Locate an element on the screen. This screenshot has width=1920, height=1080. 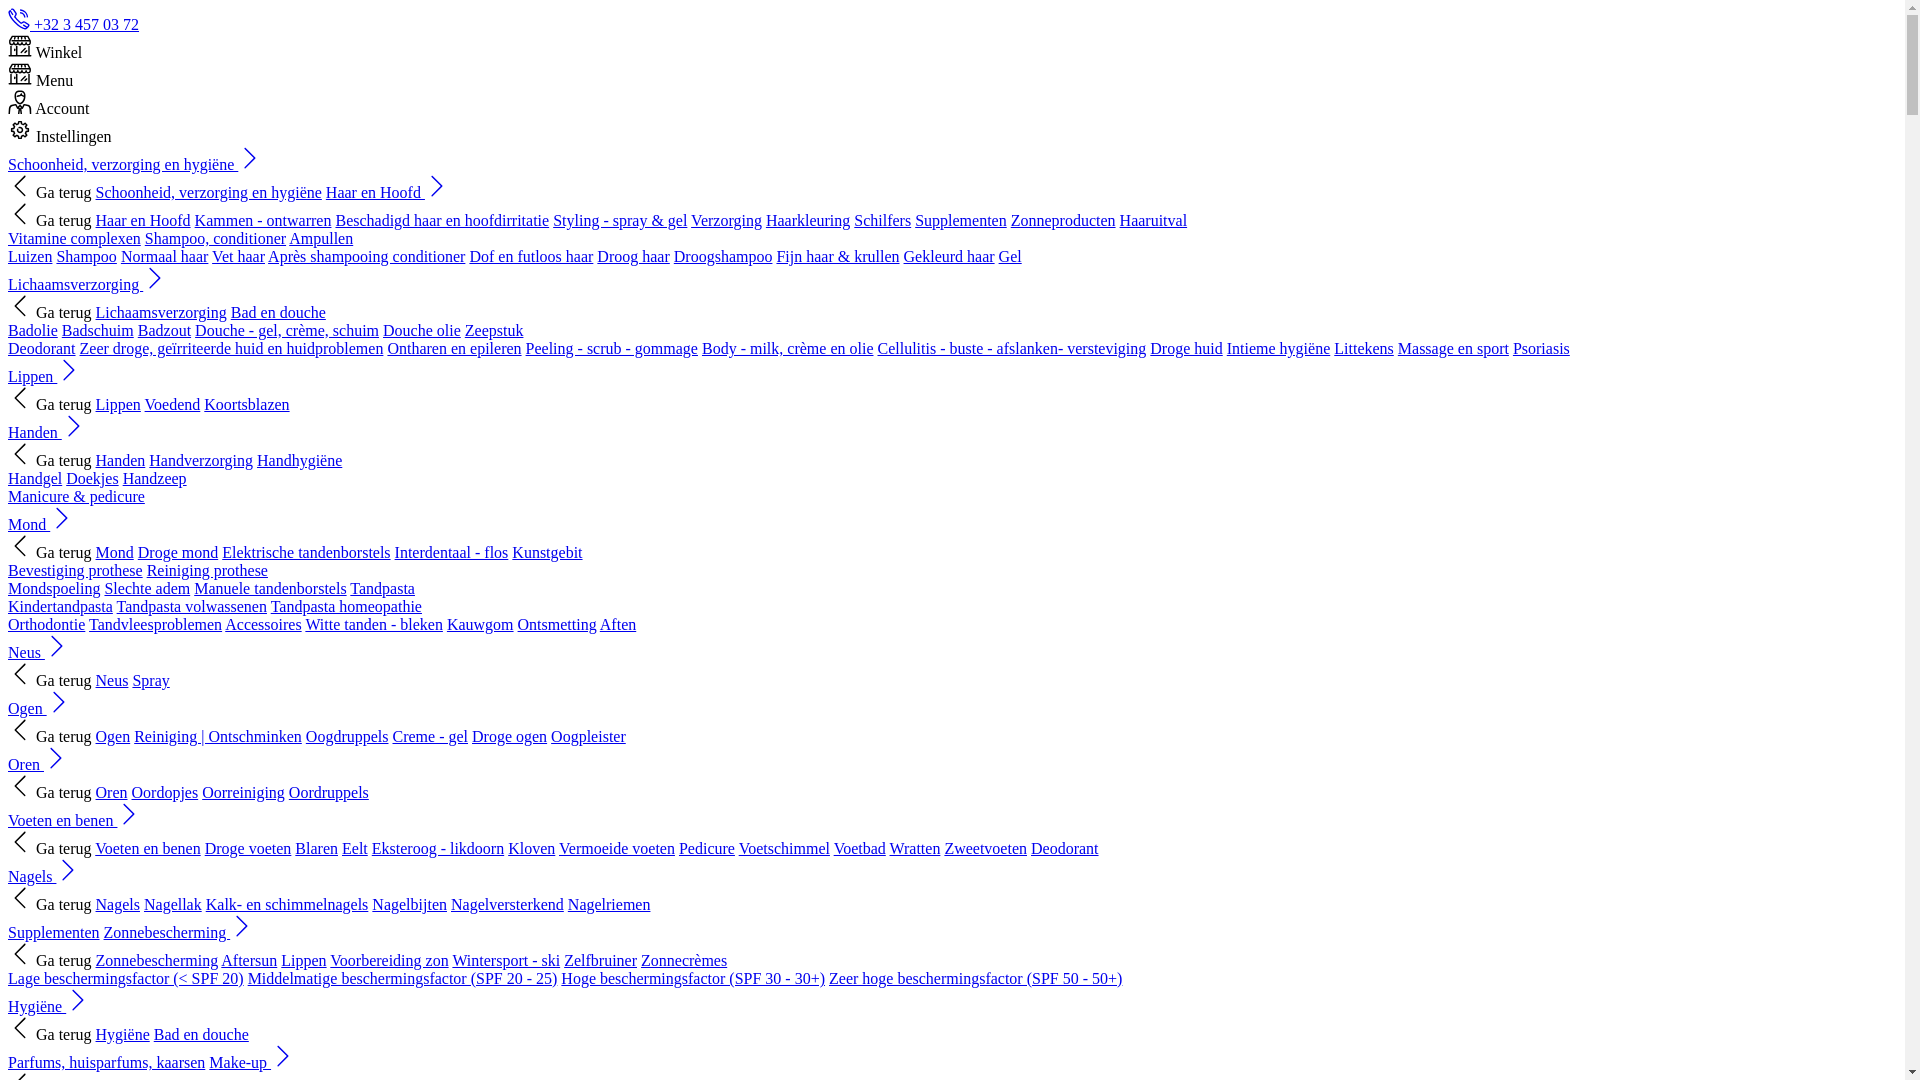
Vermoeide voeten is located at coordinates (617, 848).